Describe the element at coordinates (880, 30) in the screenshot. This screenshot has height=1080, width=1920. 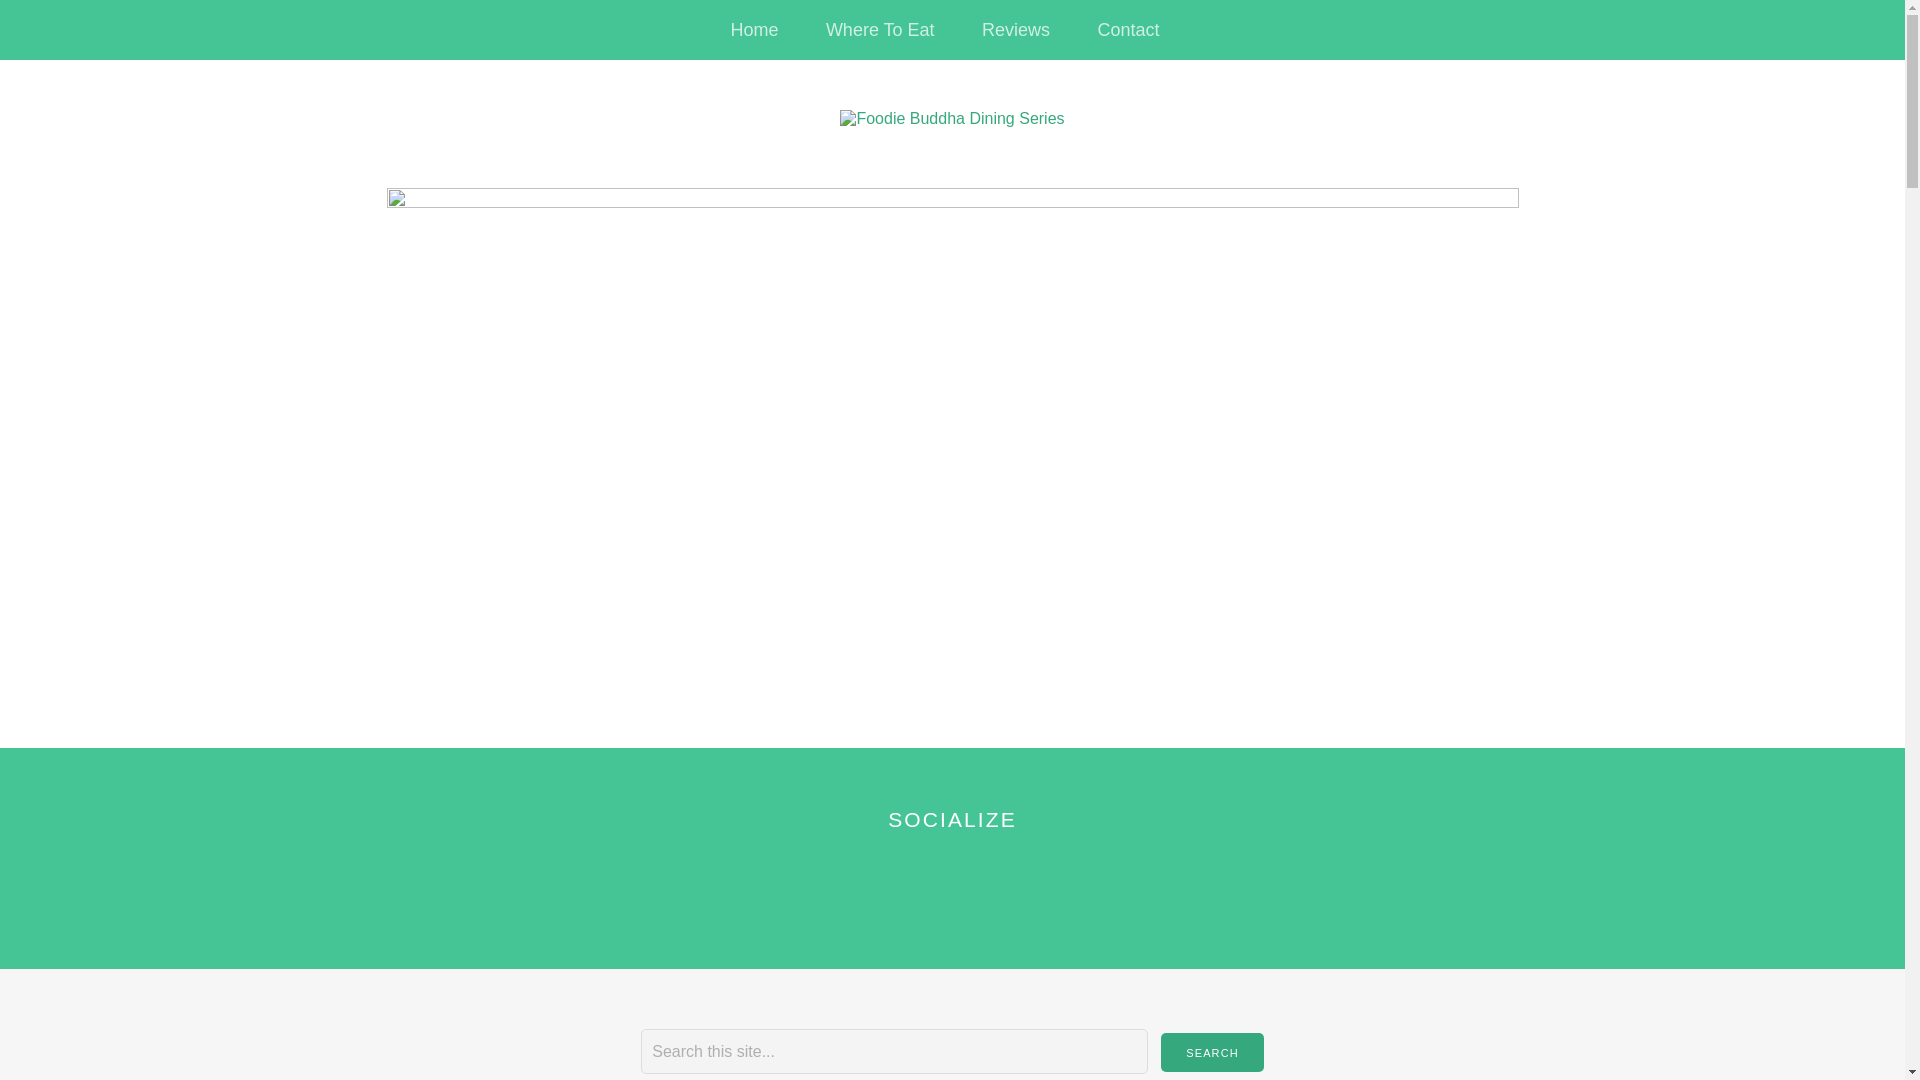
I see `Where To Eat` at that location.